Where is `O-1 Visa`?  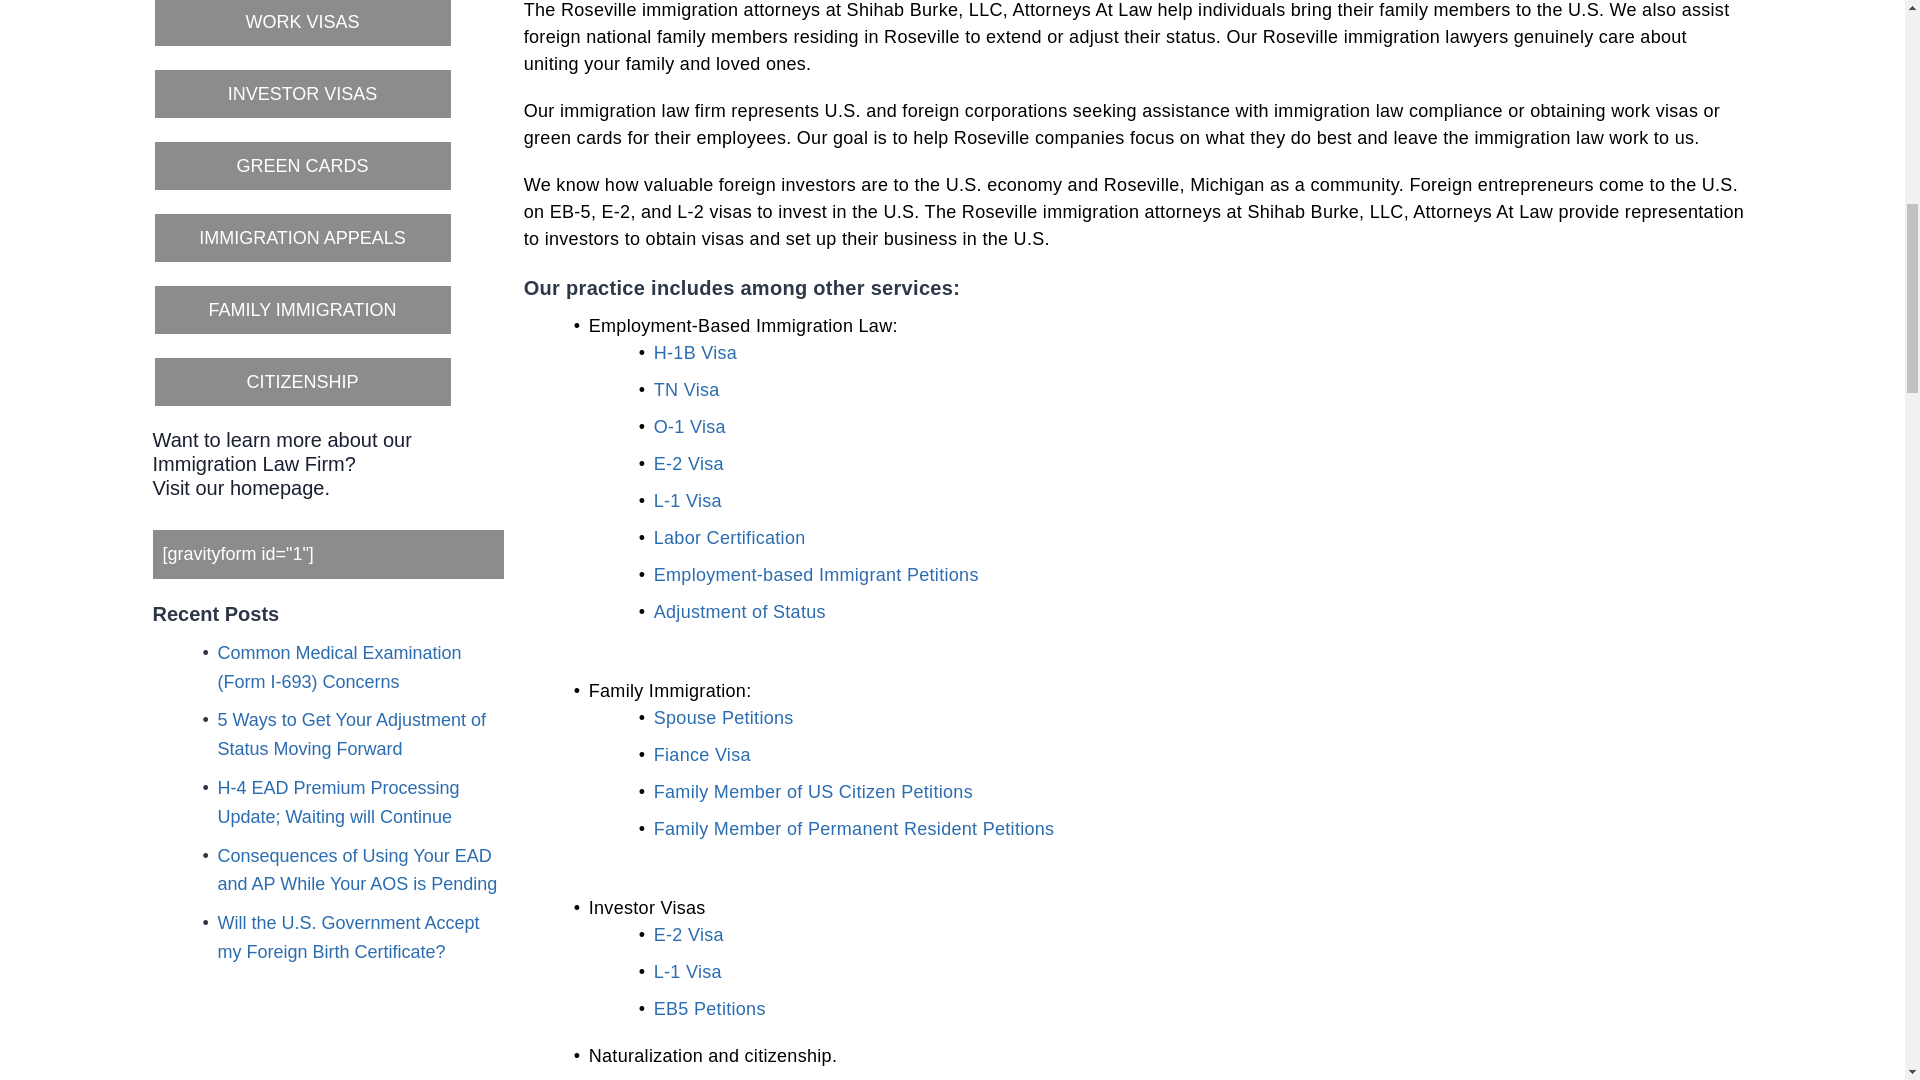 O-1 Visa is located at coordinates (690, 426).